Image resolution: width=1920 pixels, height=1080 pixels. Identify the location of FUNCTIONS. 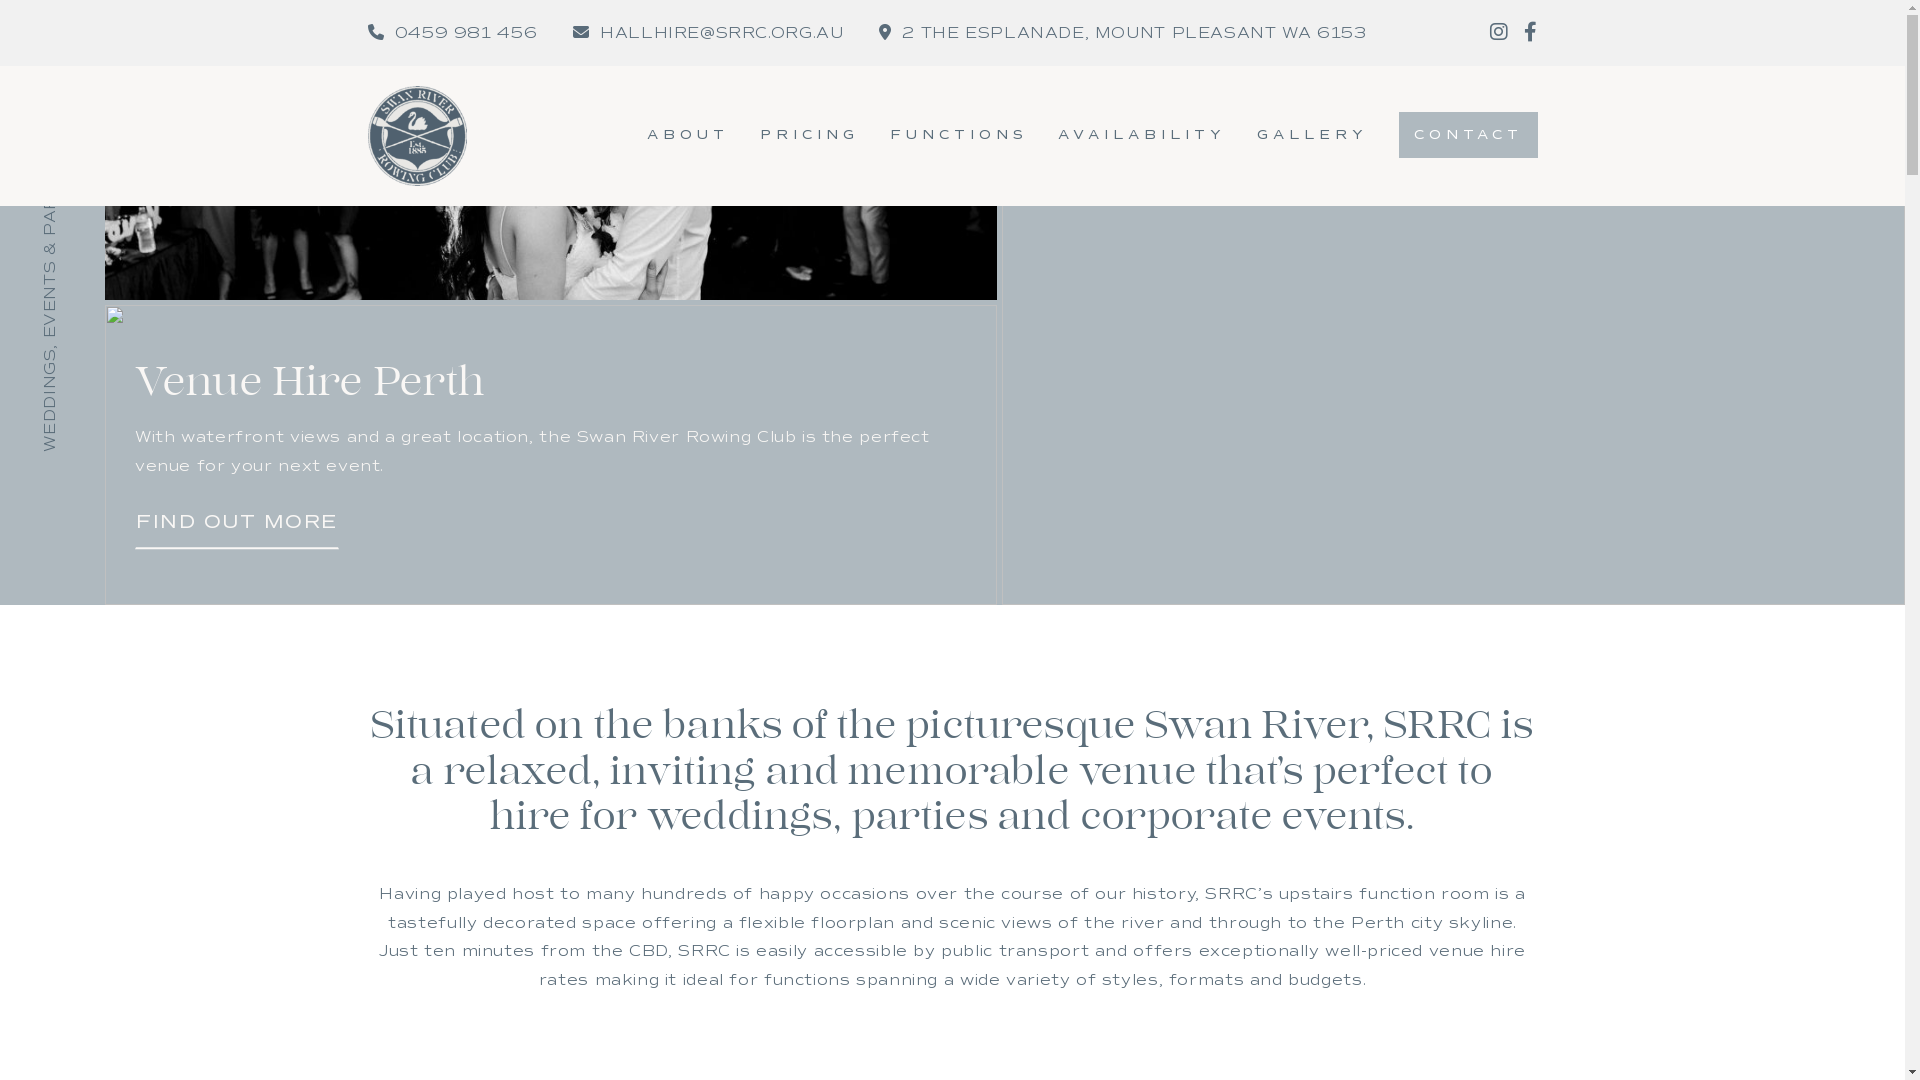
(959, 134).